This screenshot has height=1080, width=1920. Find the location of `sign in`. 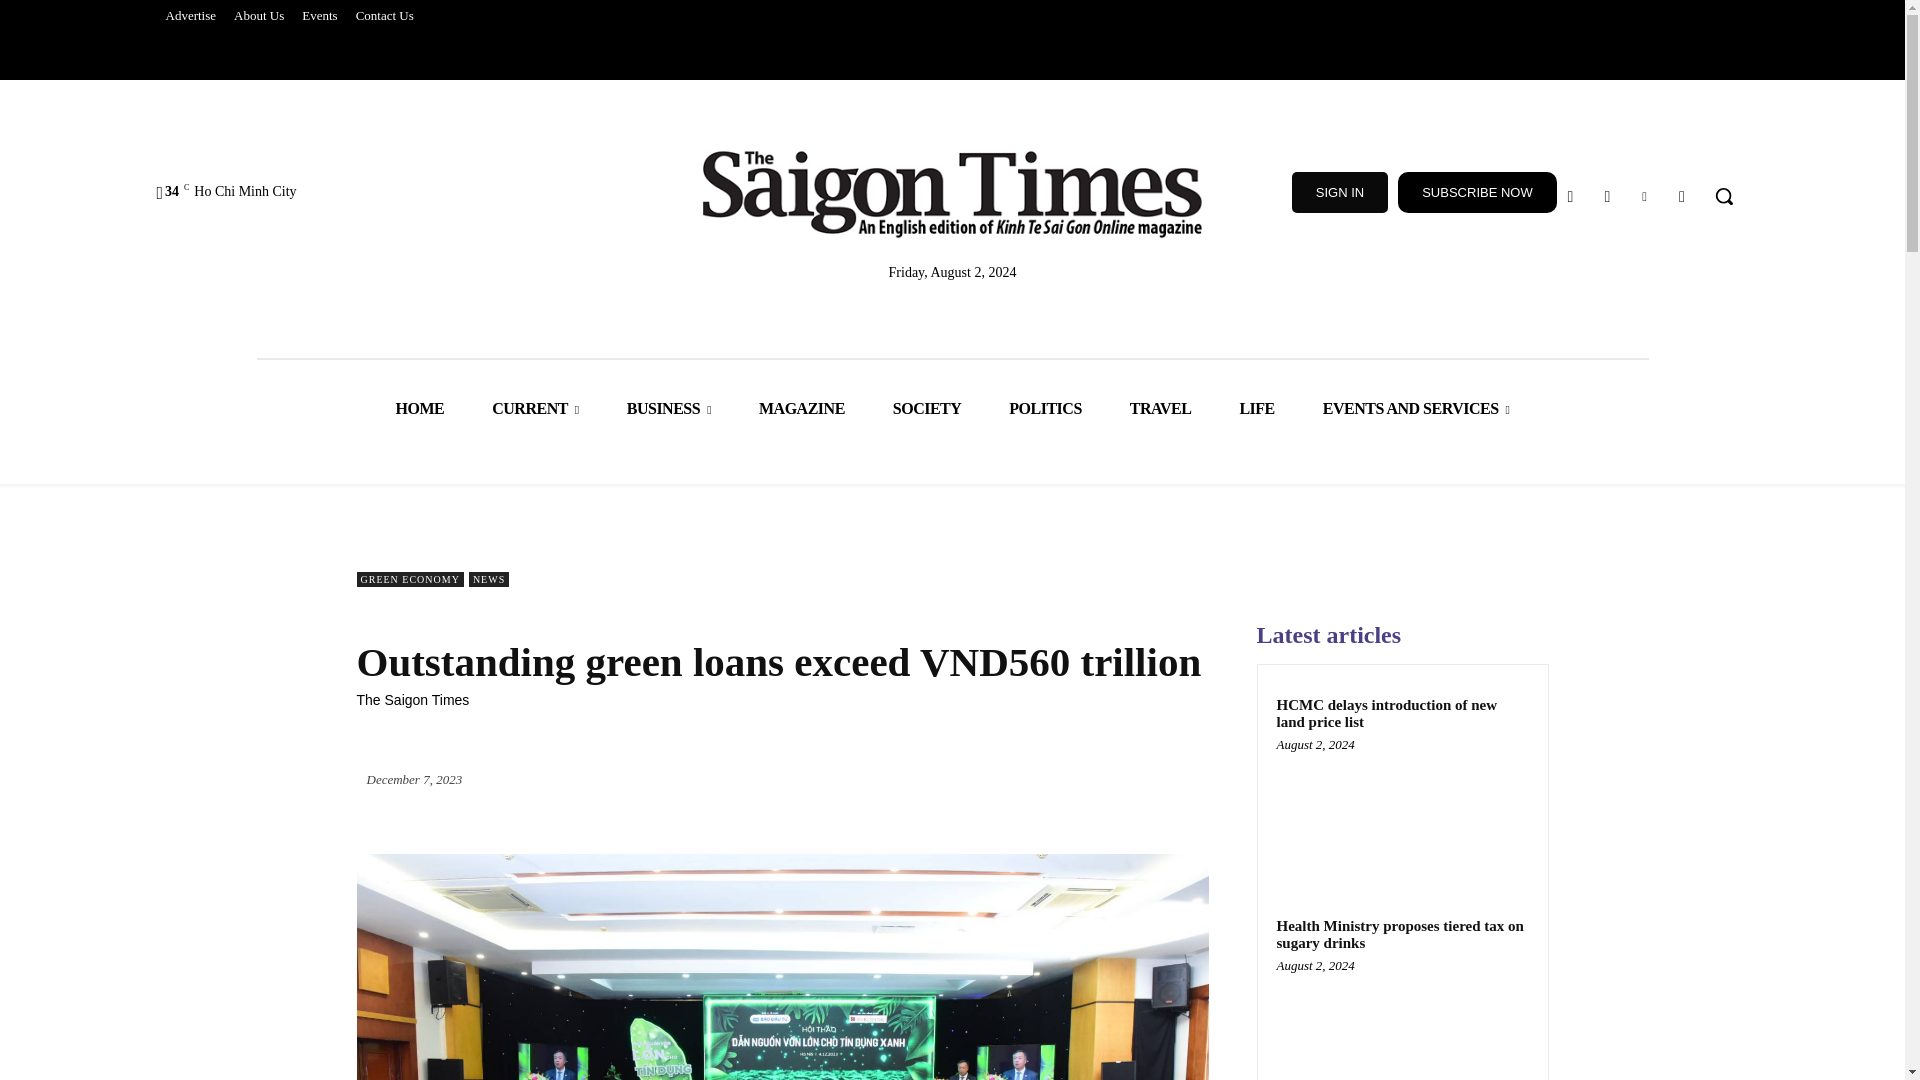

sign in is located at coordinates (1340, 192).